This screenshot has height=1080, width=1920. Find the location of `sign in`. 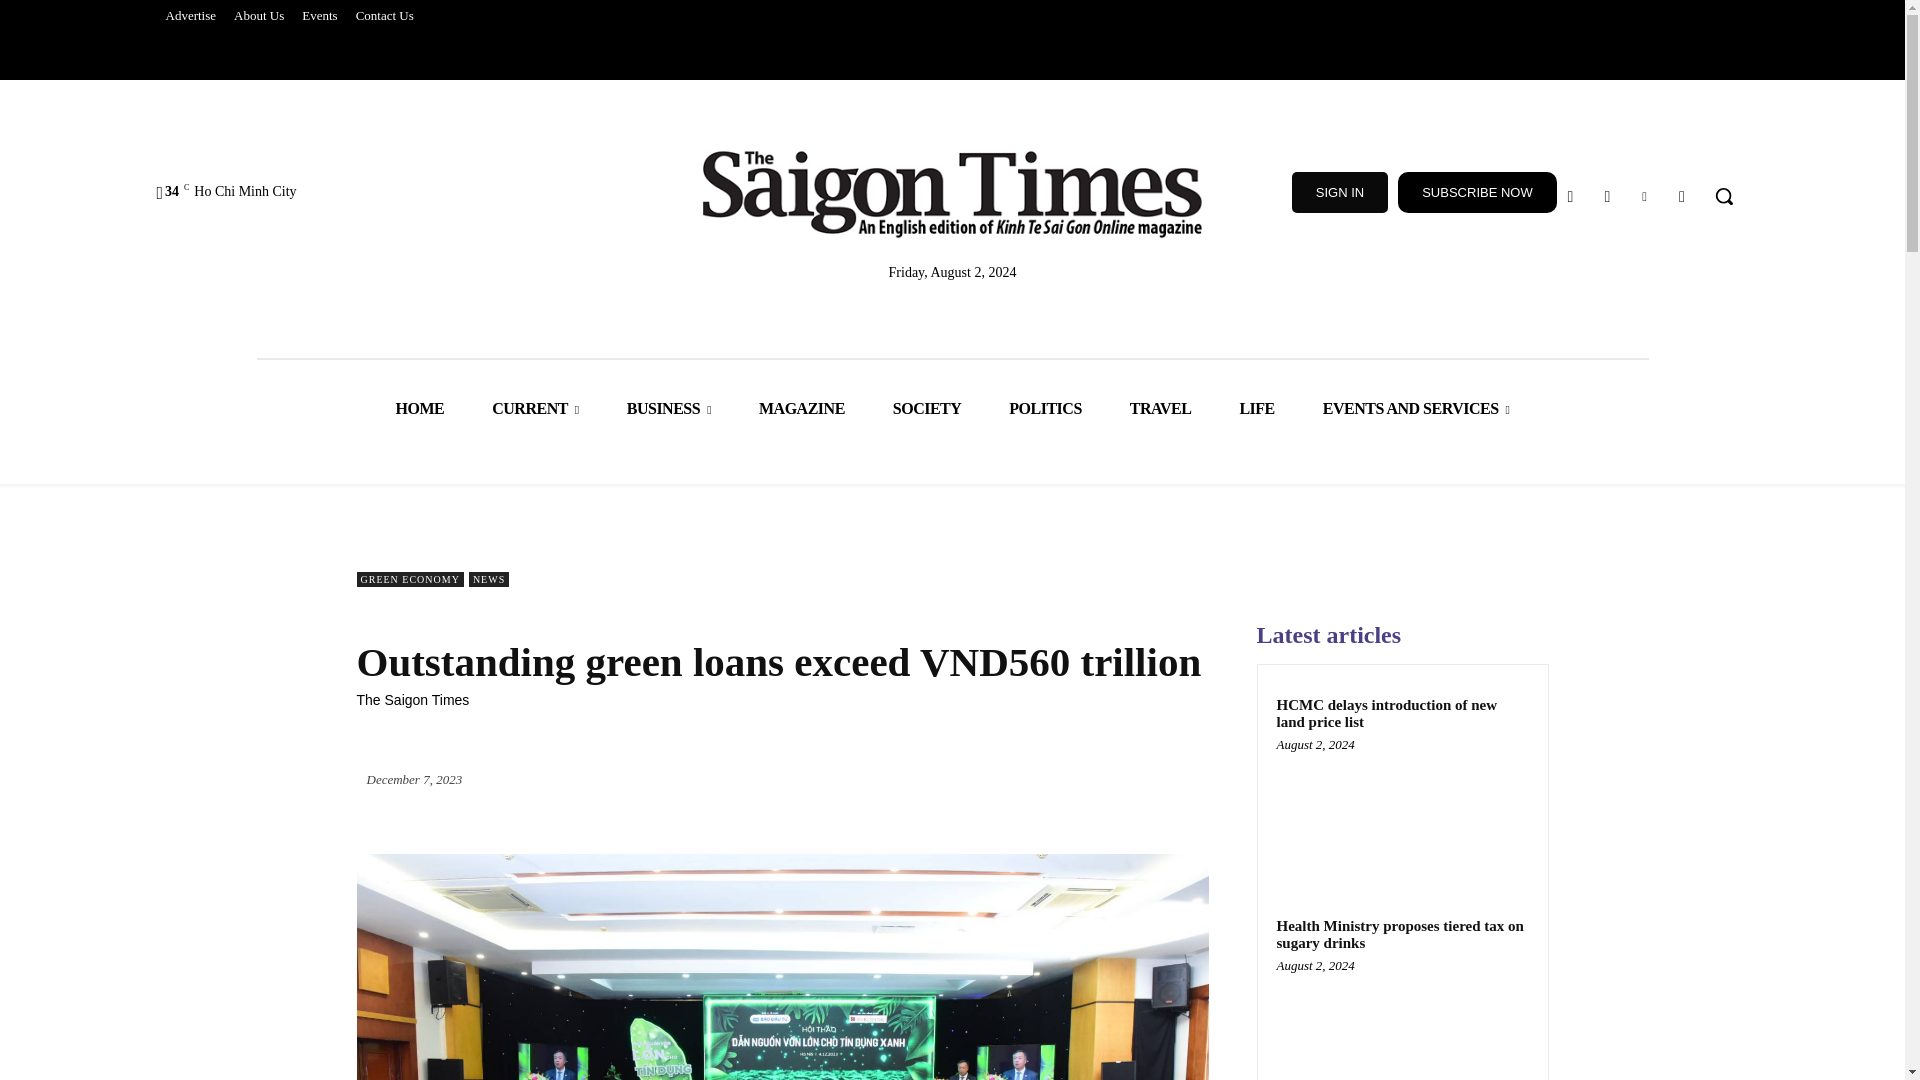

sign in is located at coordinates (1340, 192).